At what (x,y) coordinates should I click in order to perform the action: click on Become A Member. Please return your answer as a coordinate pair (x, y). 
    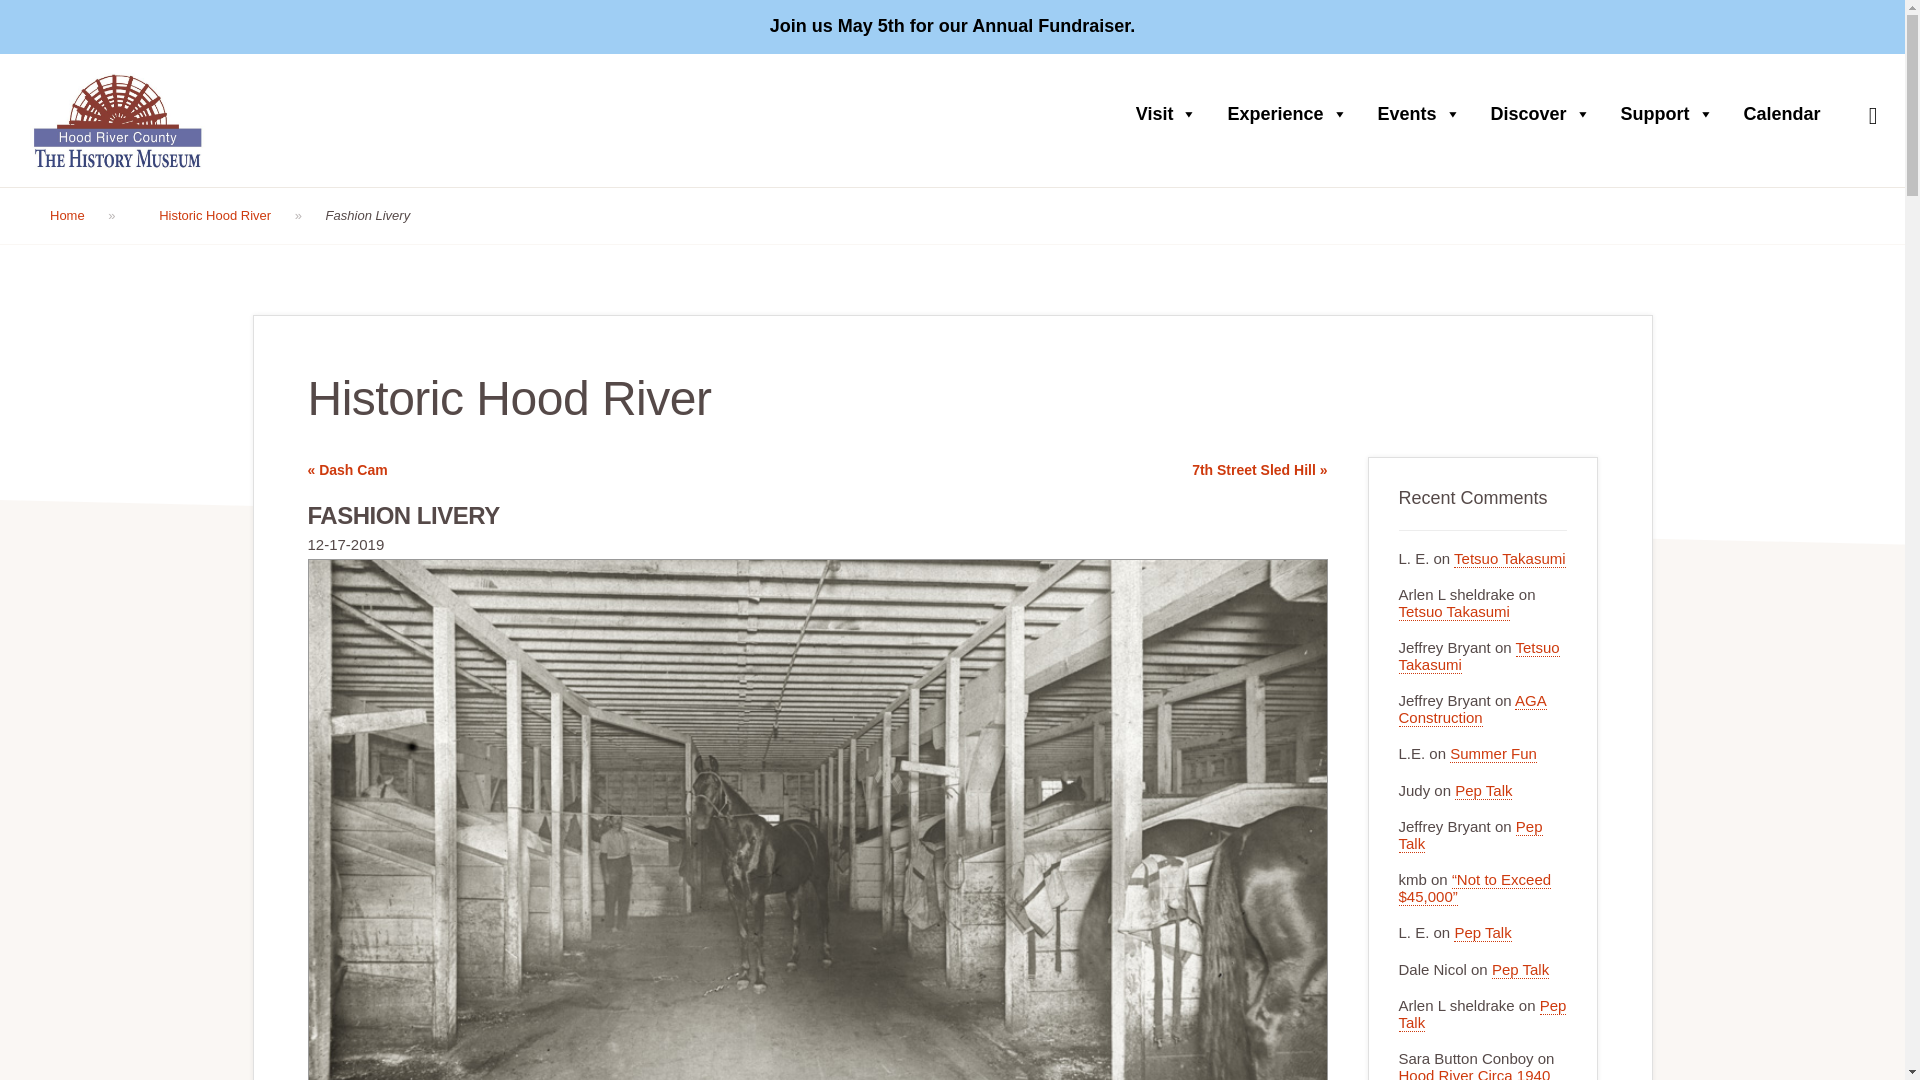
    Looking at the image, I should click on (1802, 26).